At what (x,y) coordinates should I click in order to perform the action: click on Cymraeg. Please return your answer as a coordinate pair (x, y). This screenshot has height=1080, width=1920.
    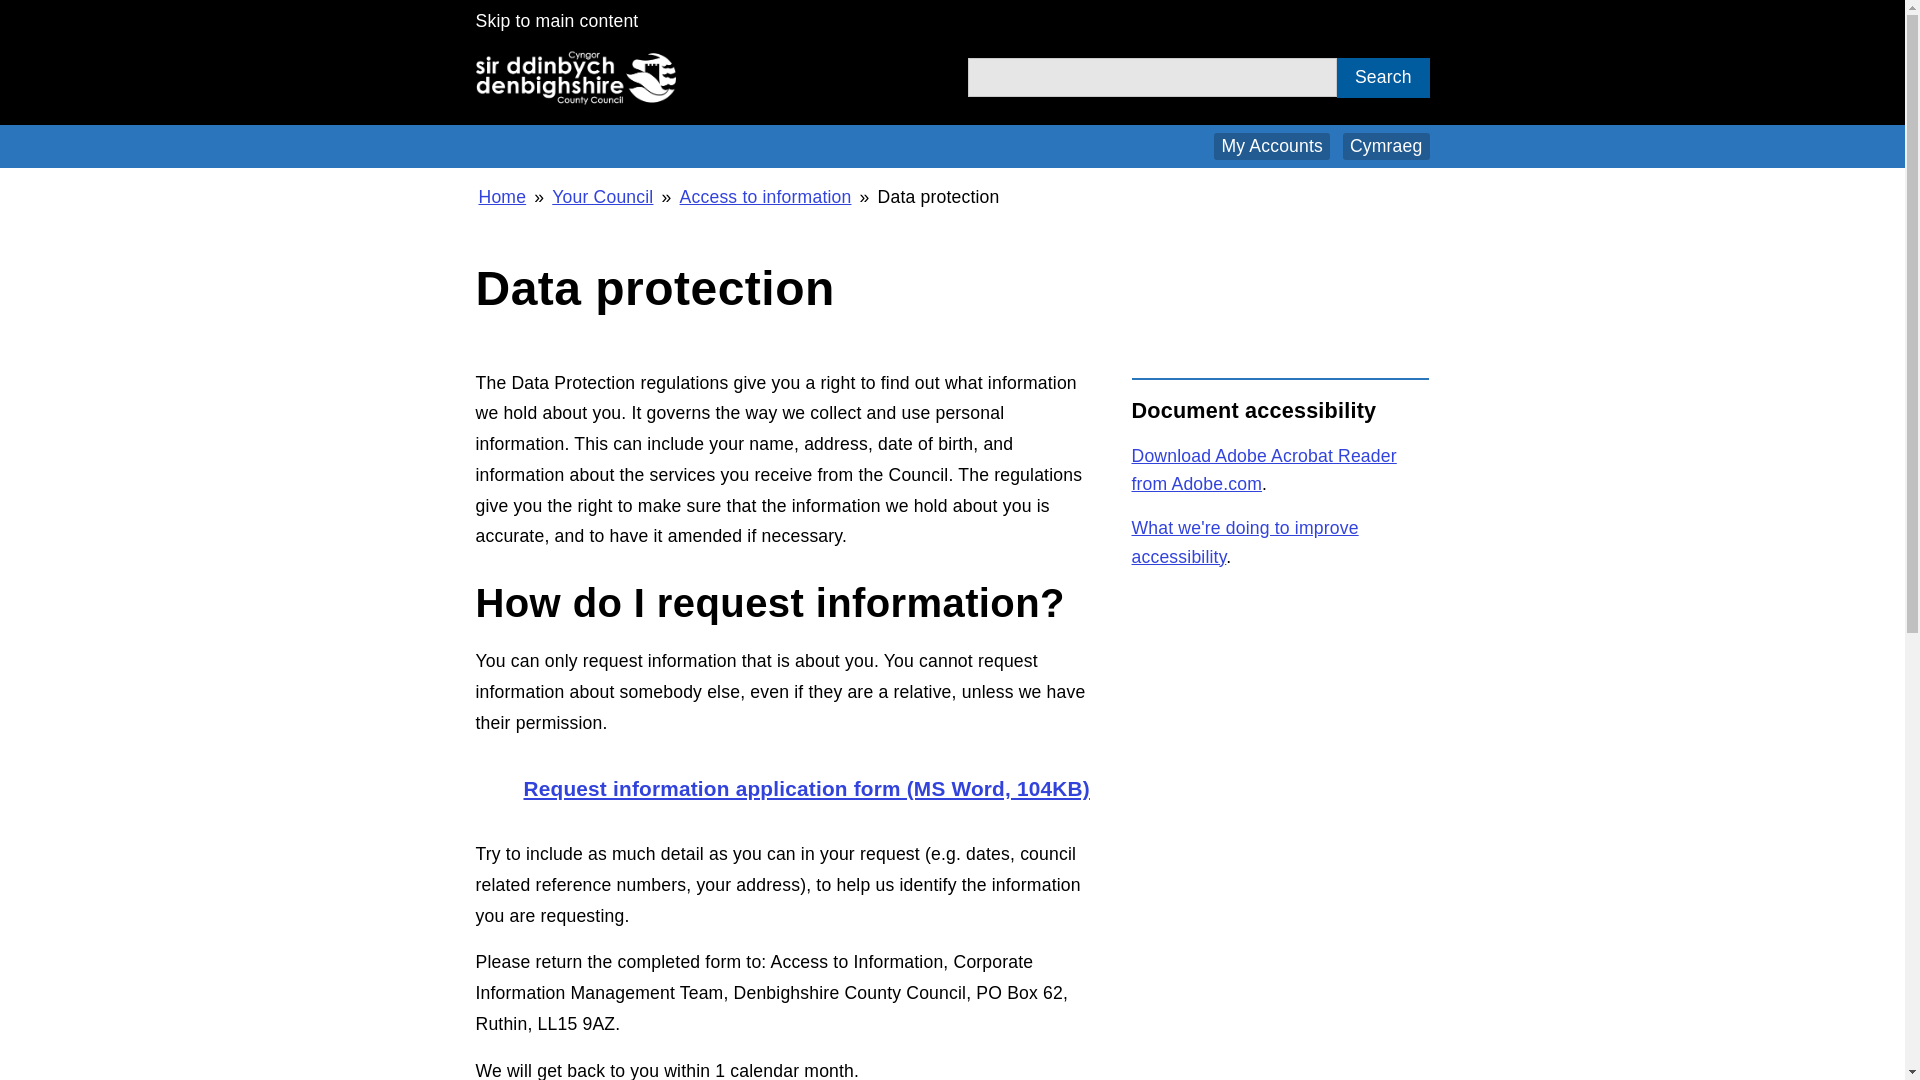
    Looking at the image, I should click on (1386, 146).